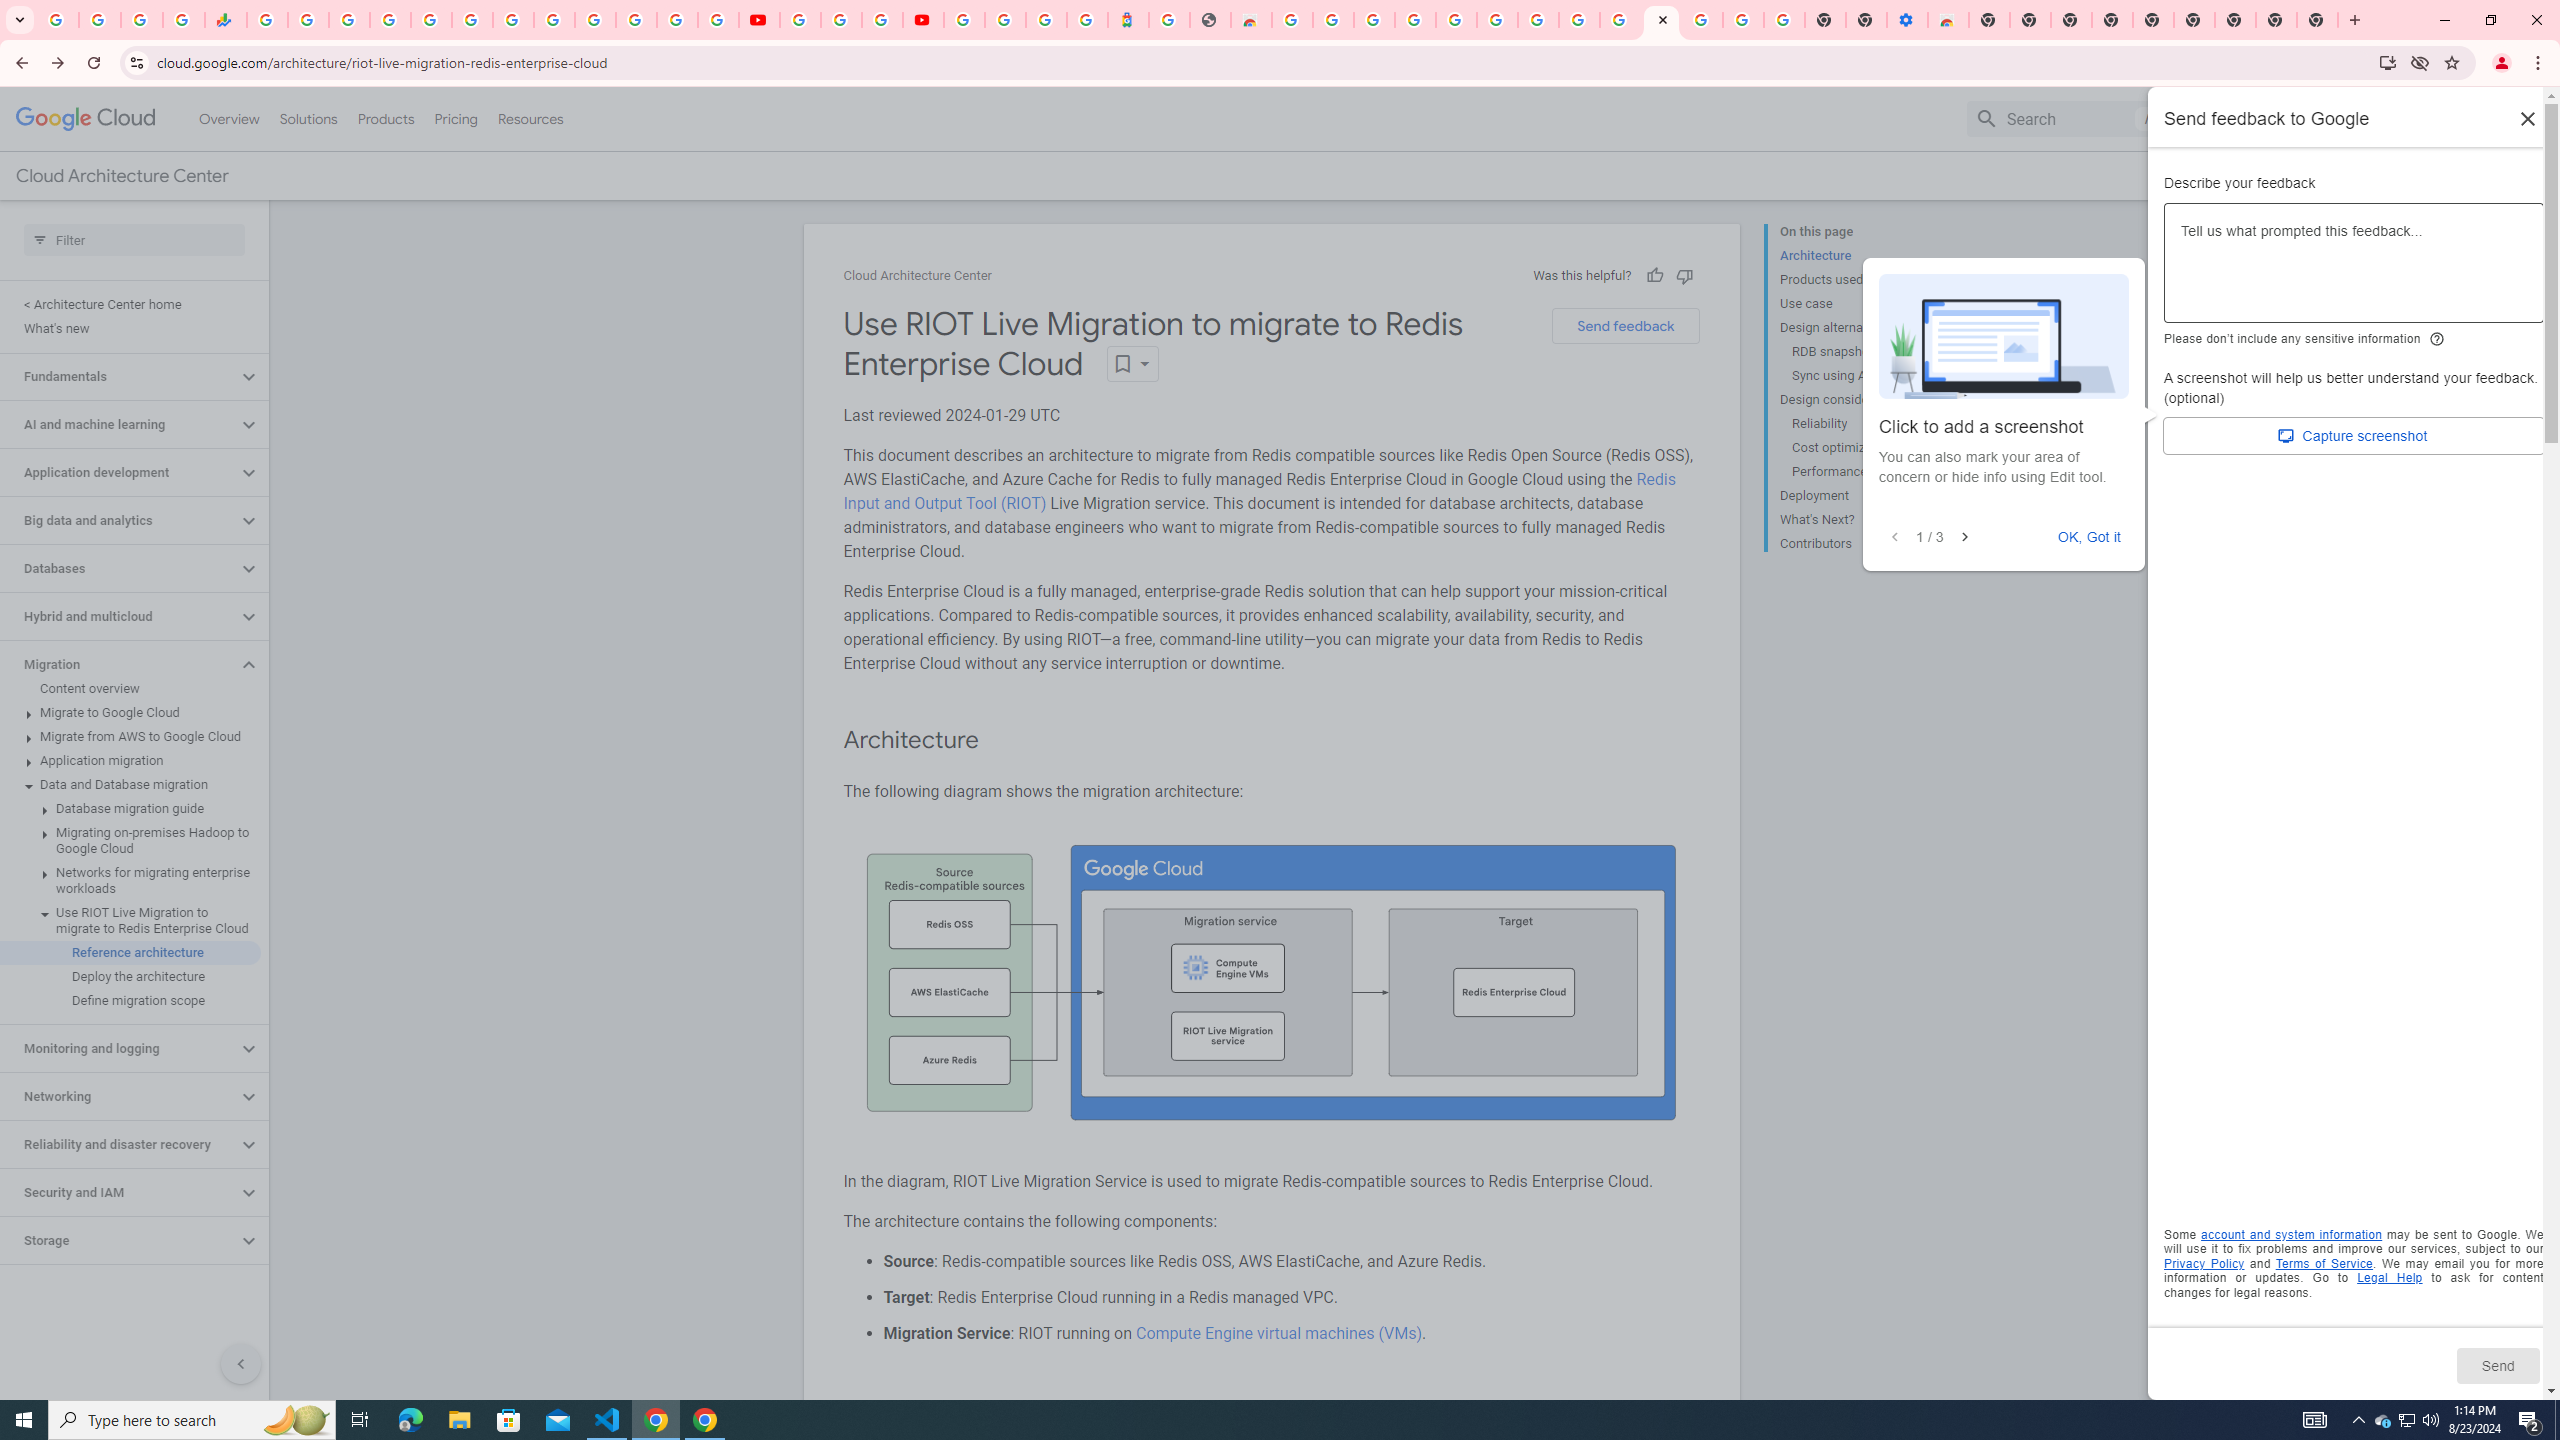  Describe the element at coordinates (2354, 436) in the screenshot. I see `Capture screenshot` at that location.